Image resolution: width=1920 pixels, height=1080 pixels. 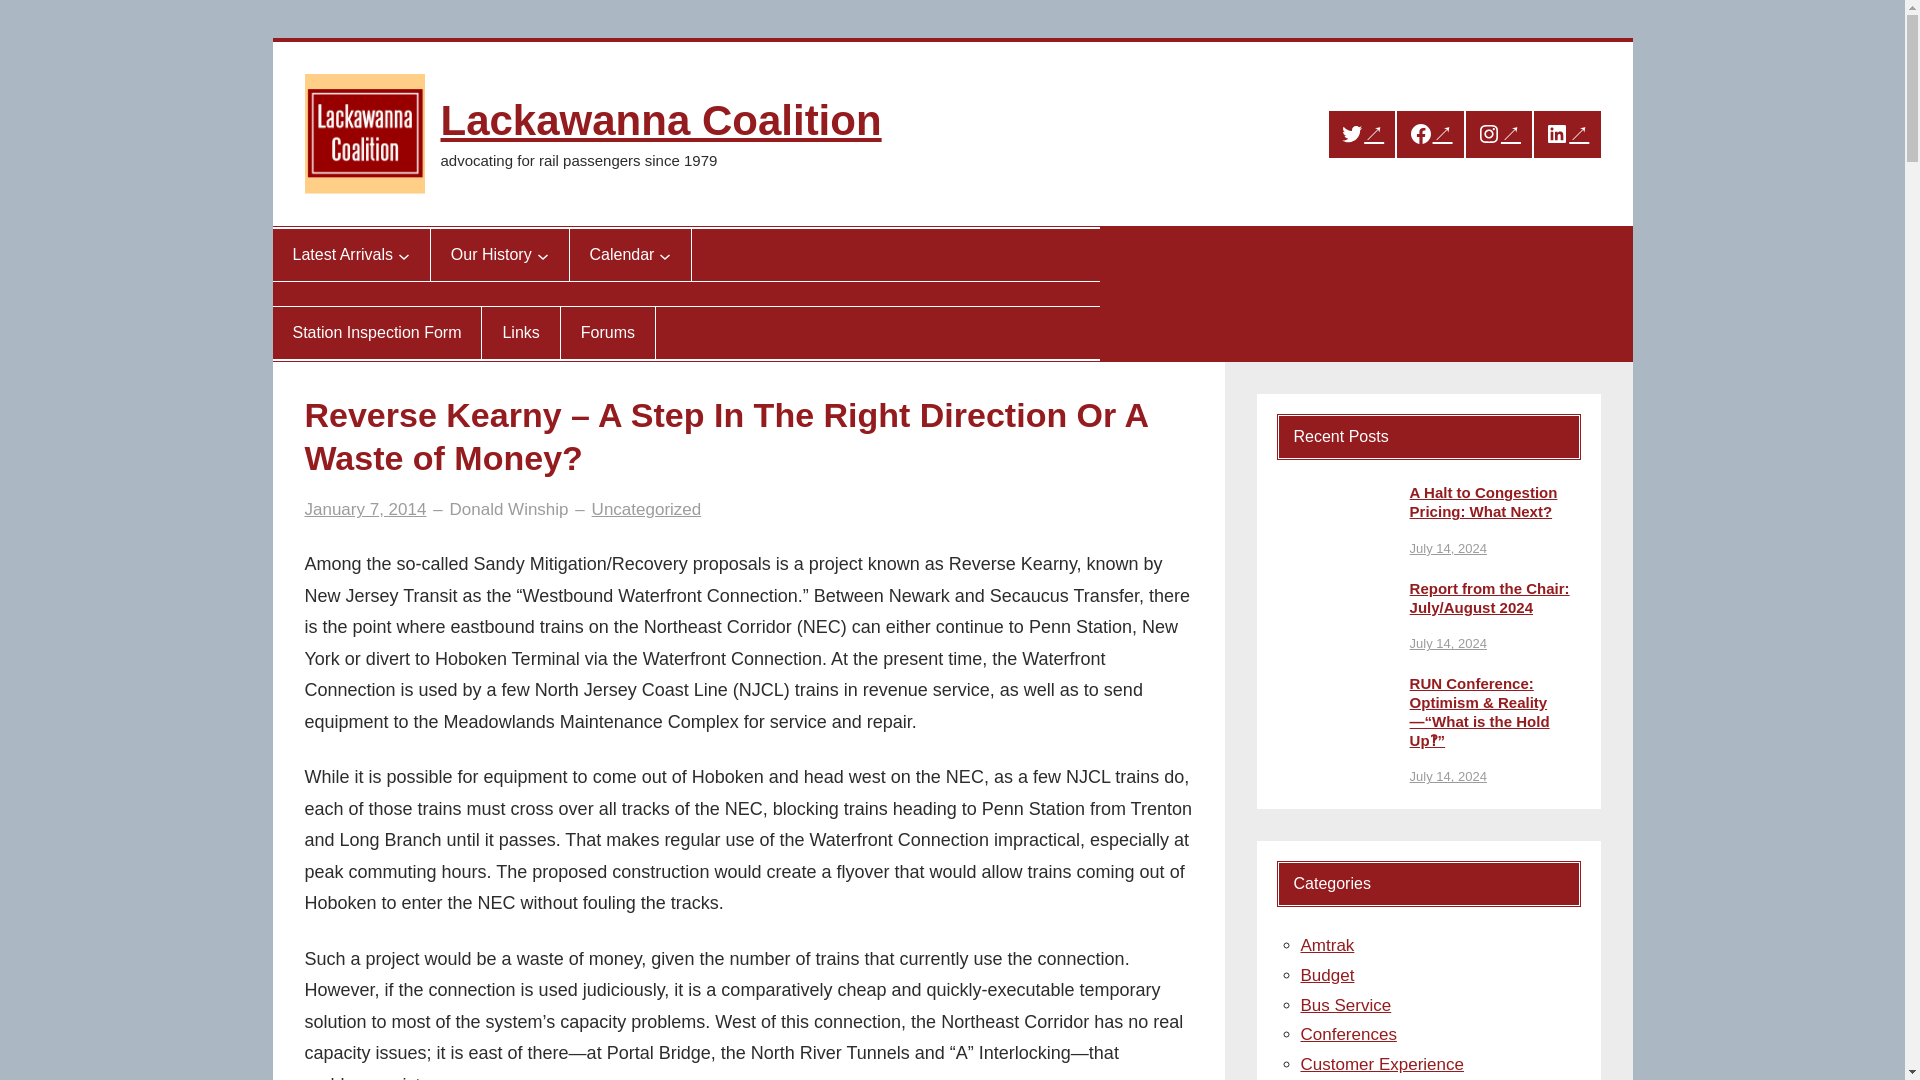 I want to click on Lackawanna Coalition, so click(x=660, y=120).